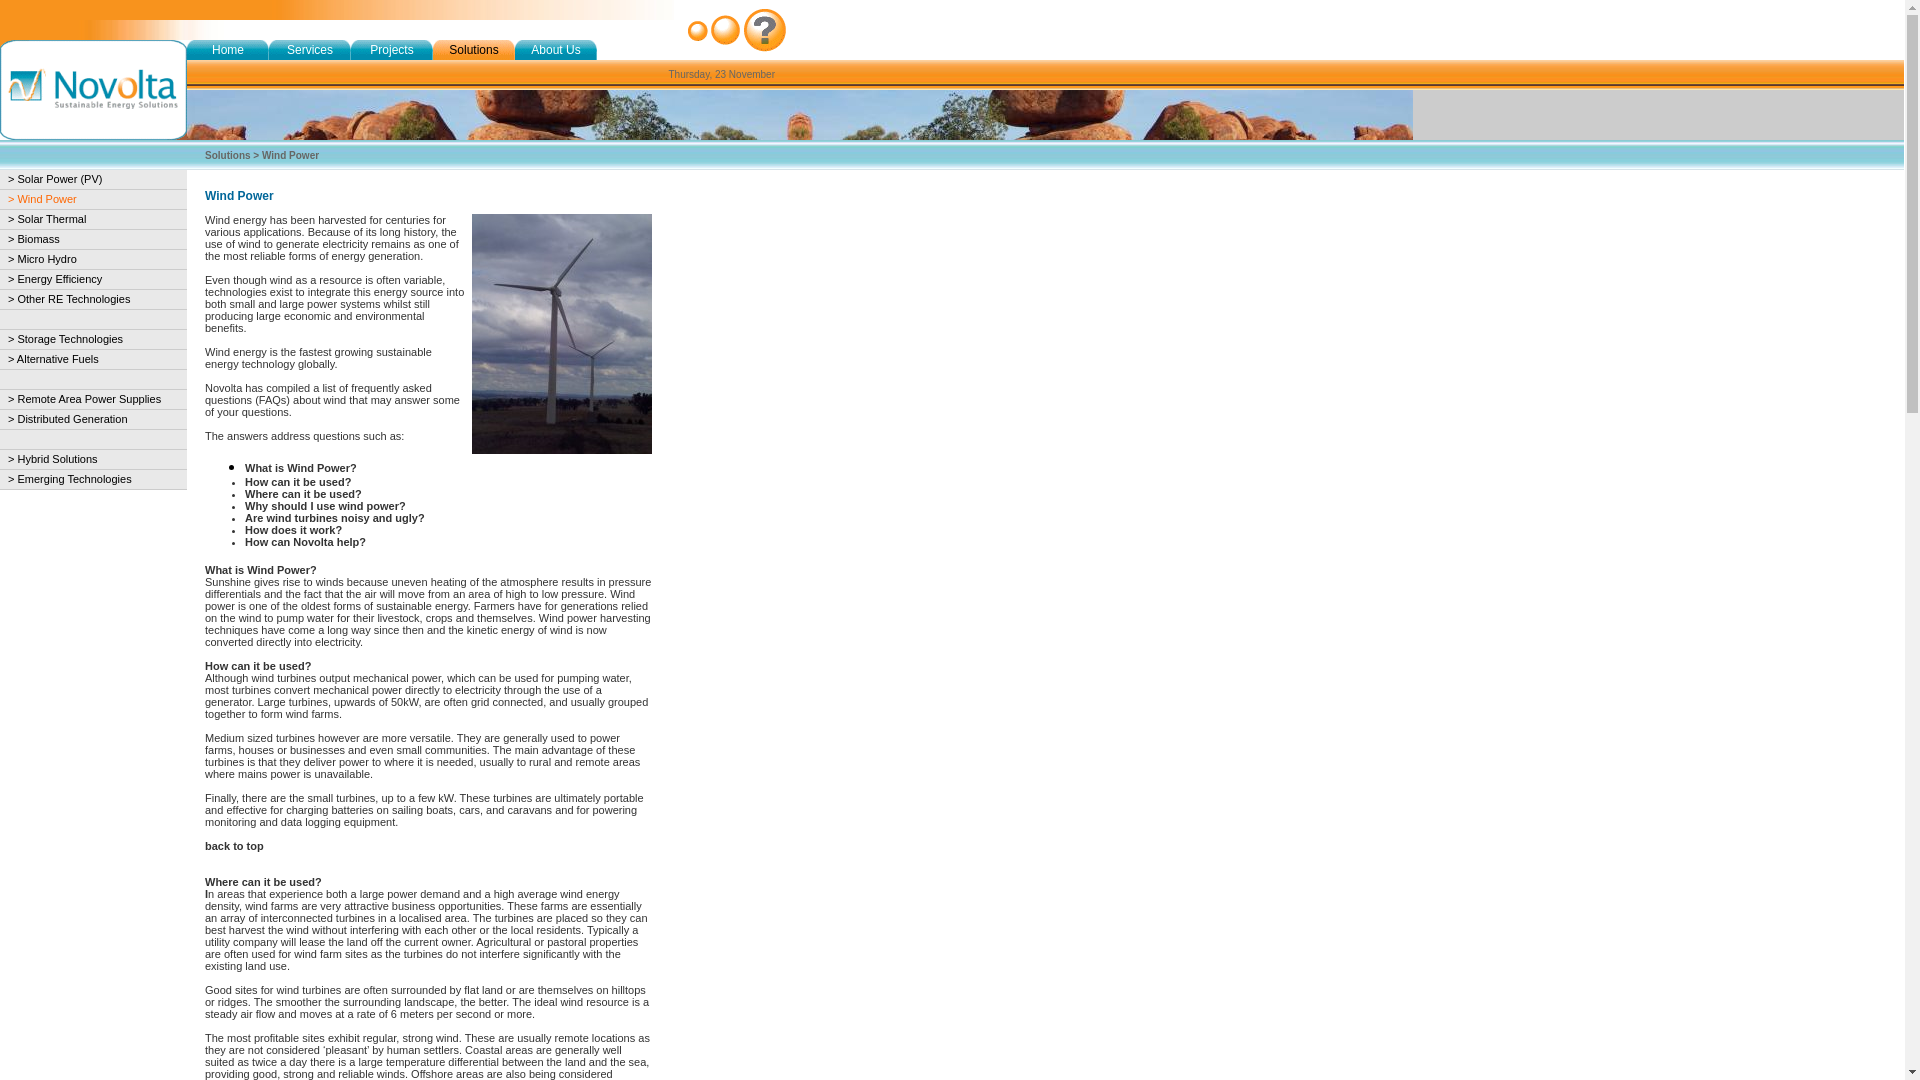  Describe the element at coordinates (305, 542) in the screenshot. I see `How can Novolta help?` at that location.